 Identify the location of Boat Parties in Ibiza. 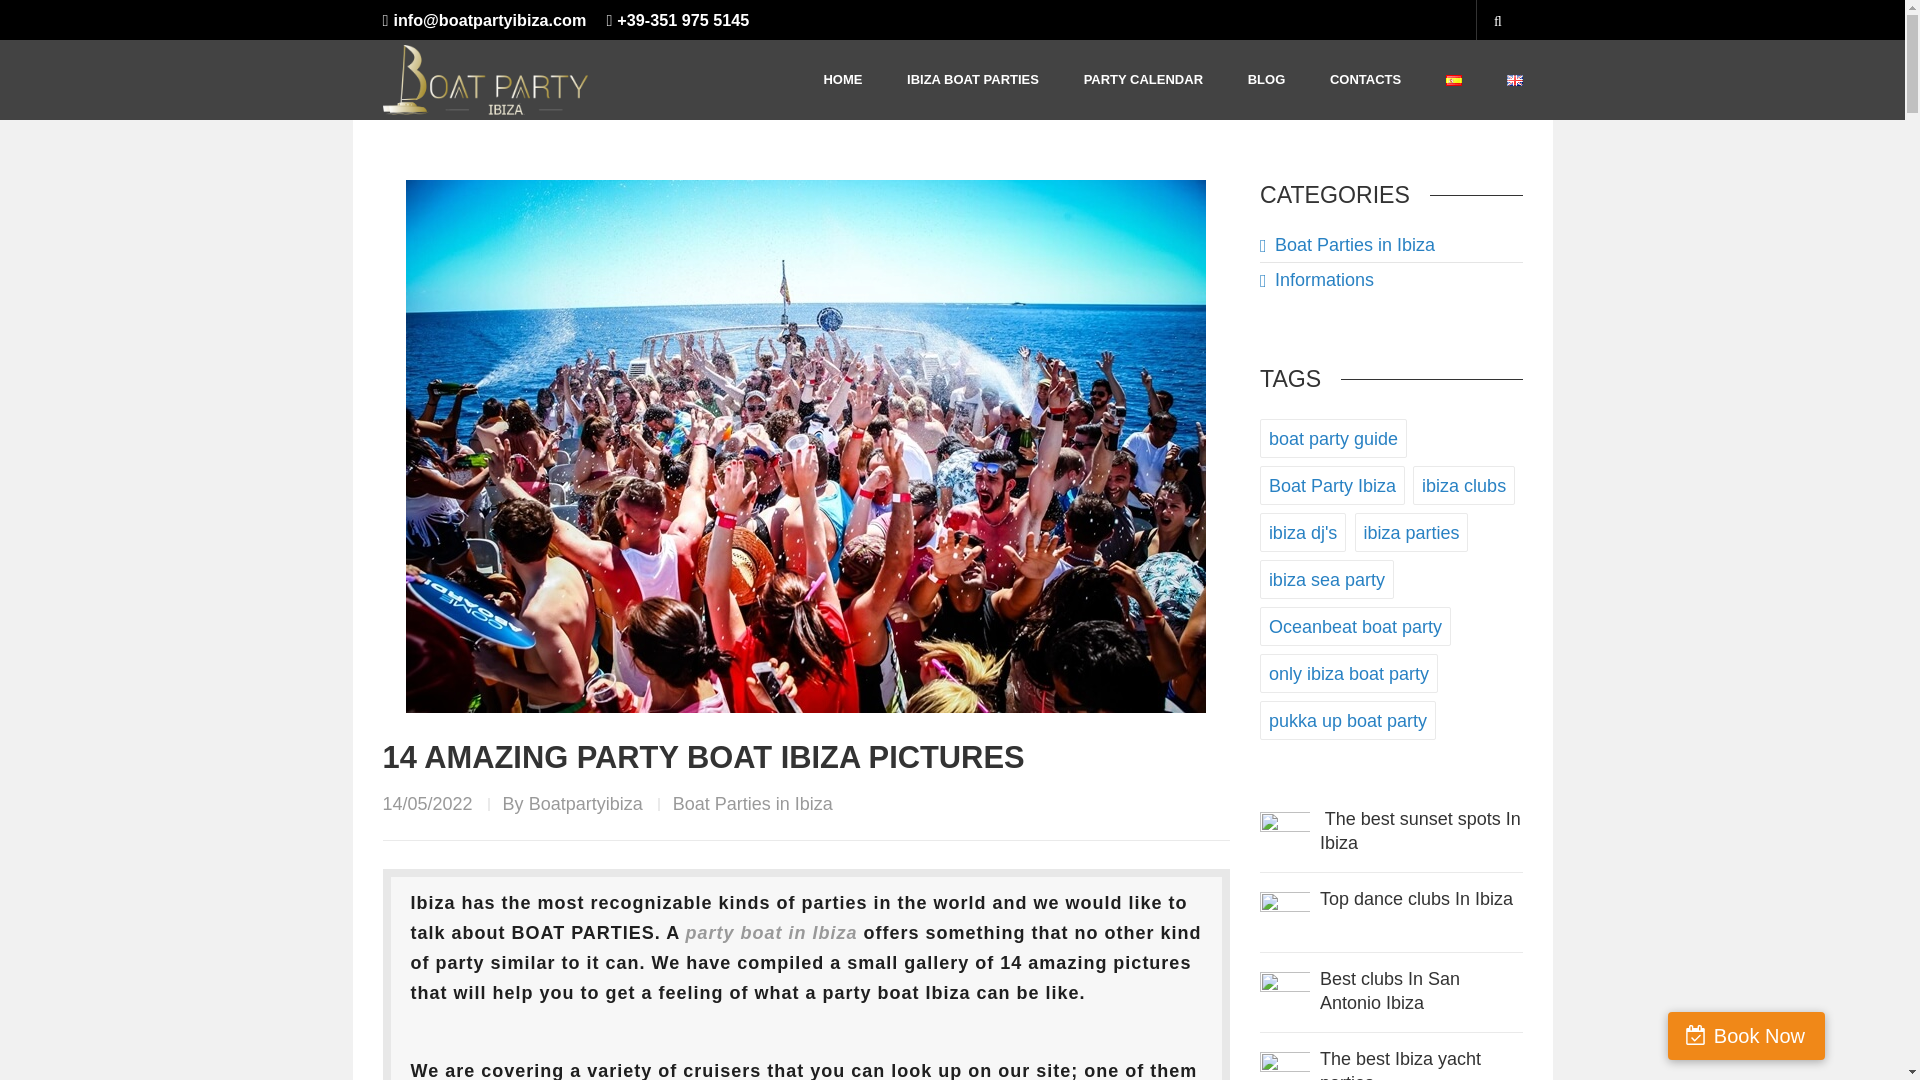
(753, 804).